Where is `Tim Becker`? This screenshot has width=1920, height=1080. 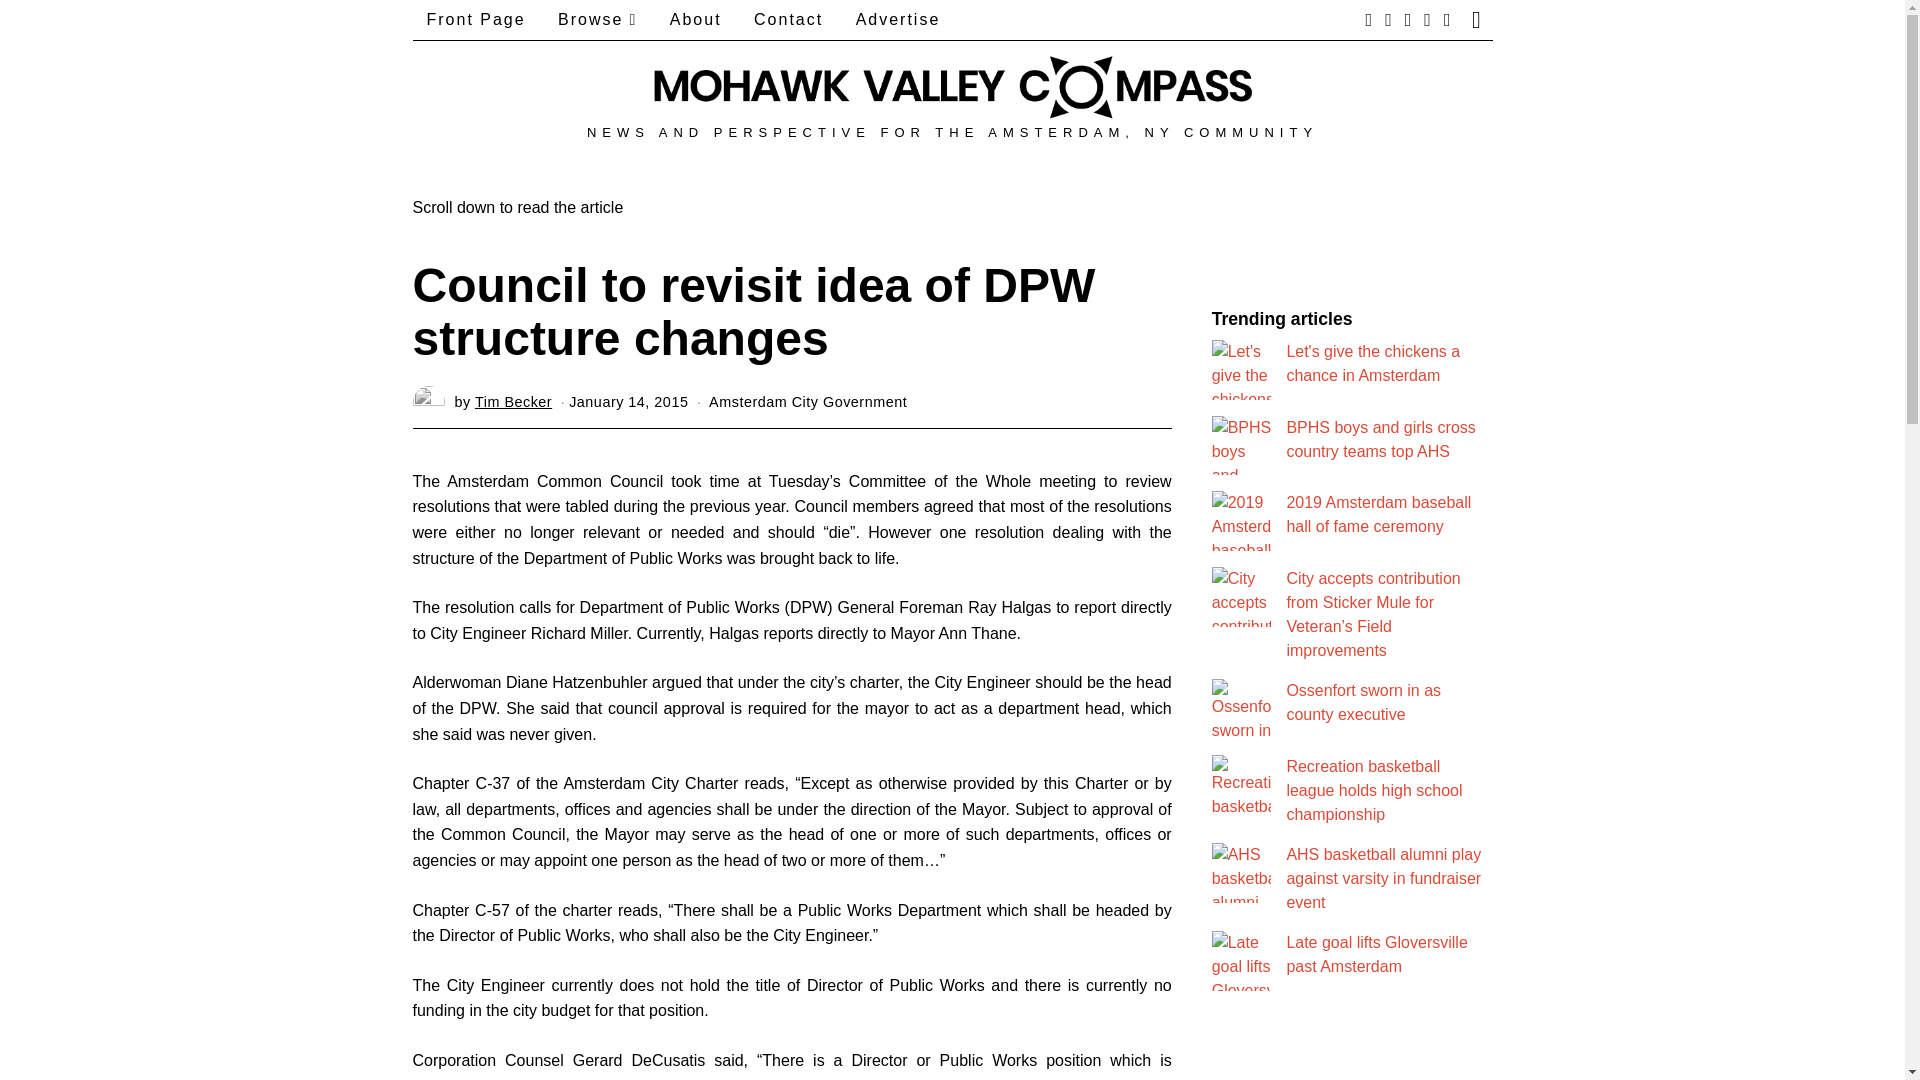 Tim Becker is located at coordinates (513, 402).